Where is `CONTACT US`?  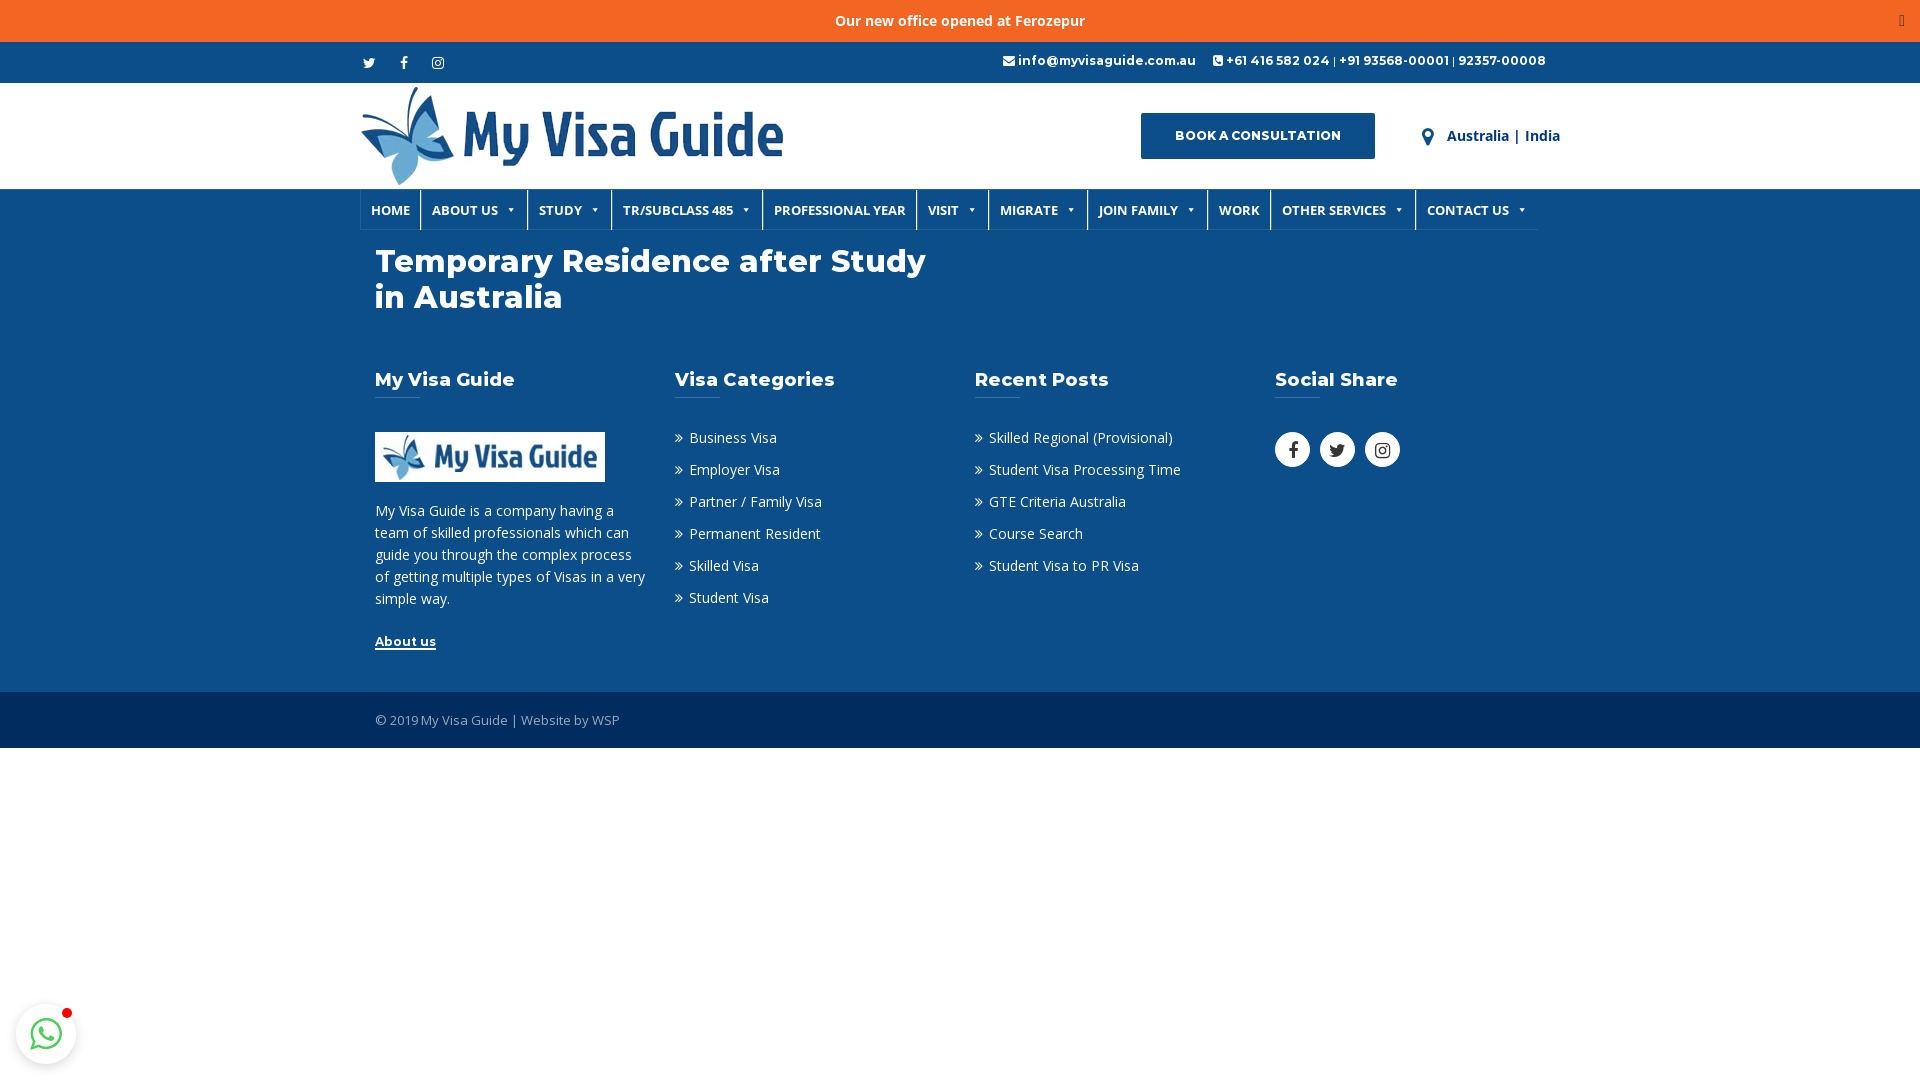 CONTACT US is located at coordinates (1477, 210).